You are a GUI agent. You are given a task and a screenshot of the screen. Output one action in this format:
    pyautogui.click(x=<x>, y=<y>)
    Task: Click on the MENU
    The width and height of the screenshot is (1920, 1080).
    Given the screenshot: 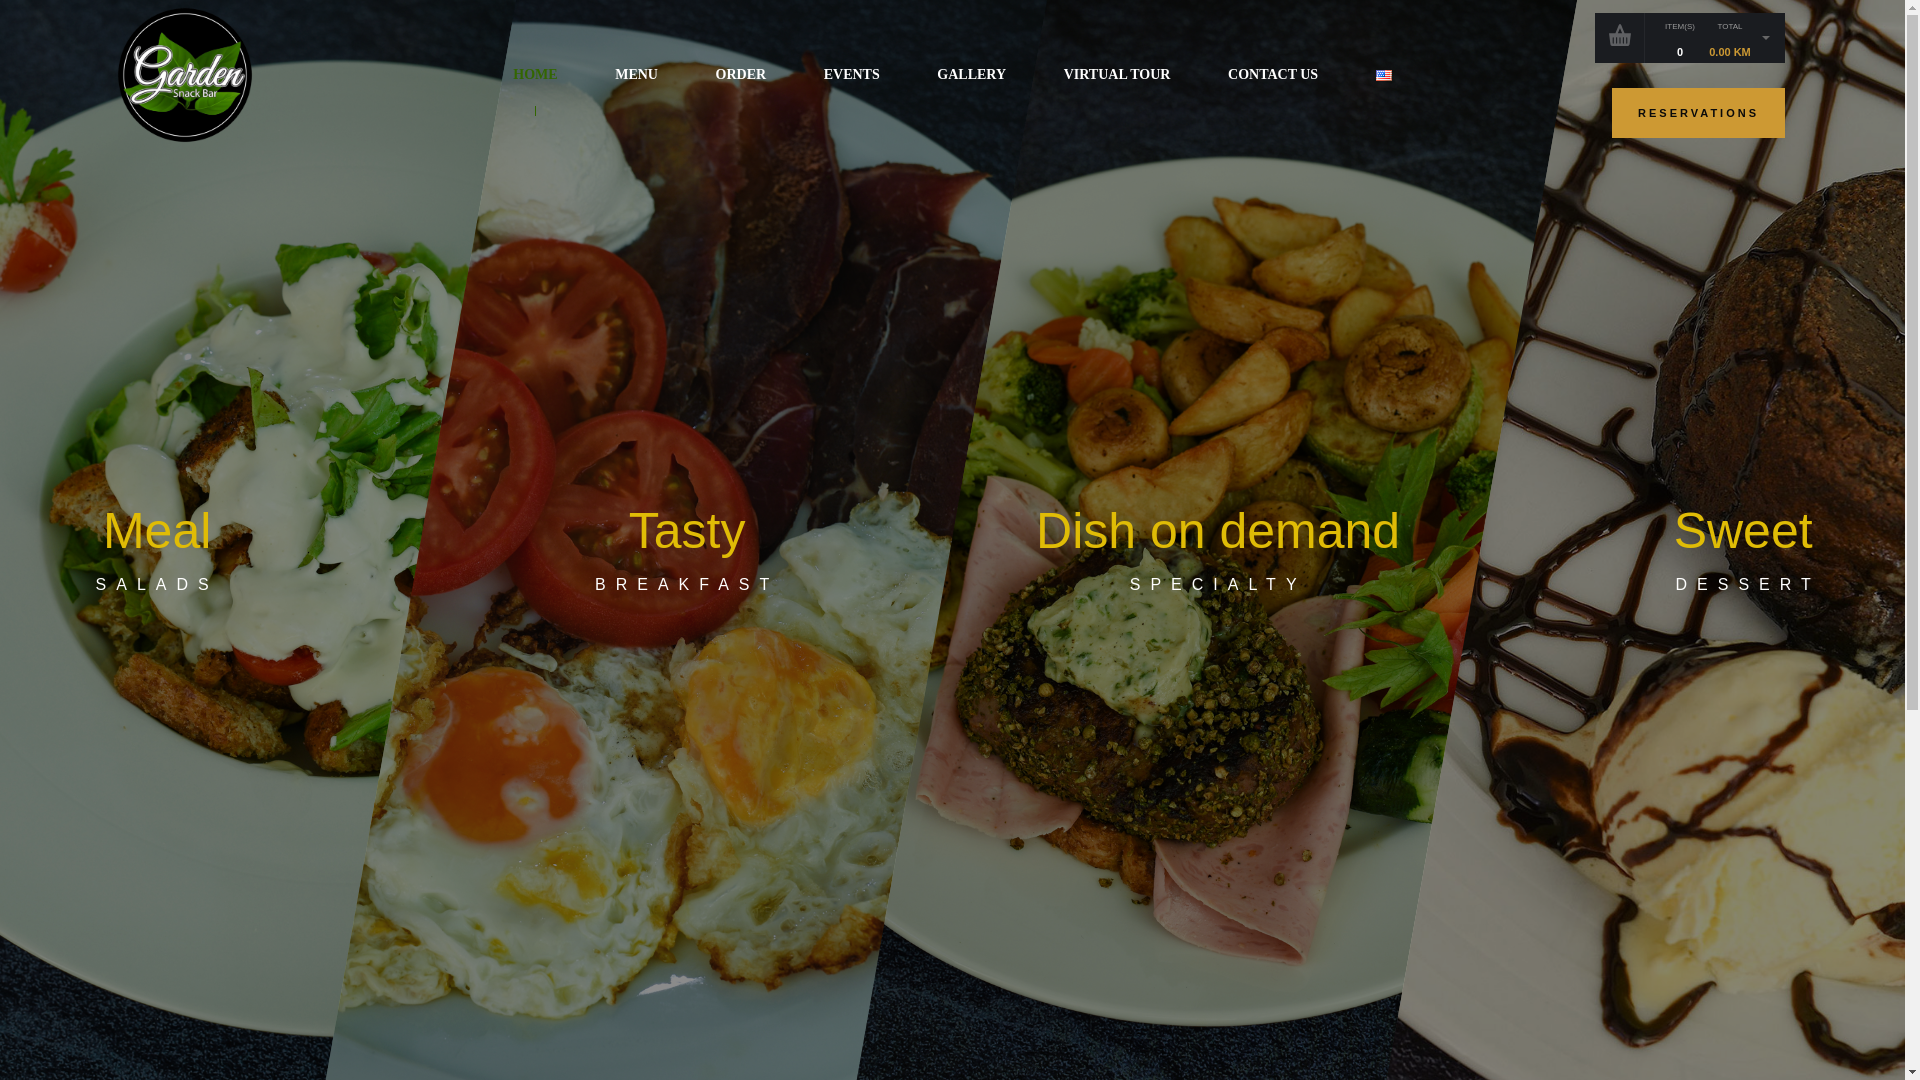 What is the action you would take?
    pyautogui.click(x=636, y=75)
    